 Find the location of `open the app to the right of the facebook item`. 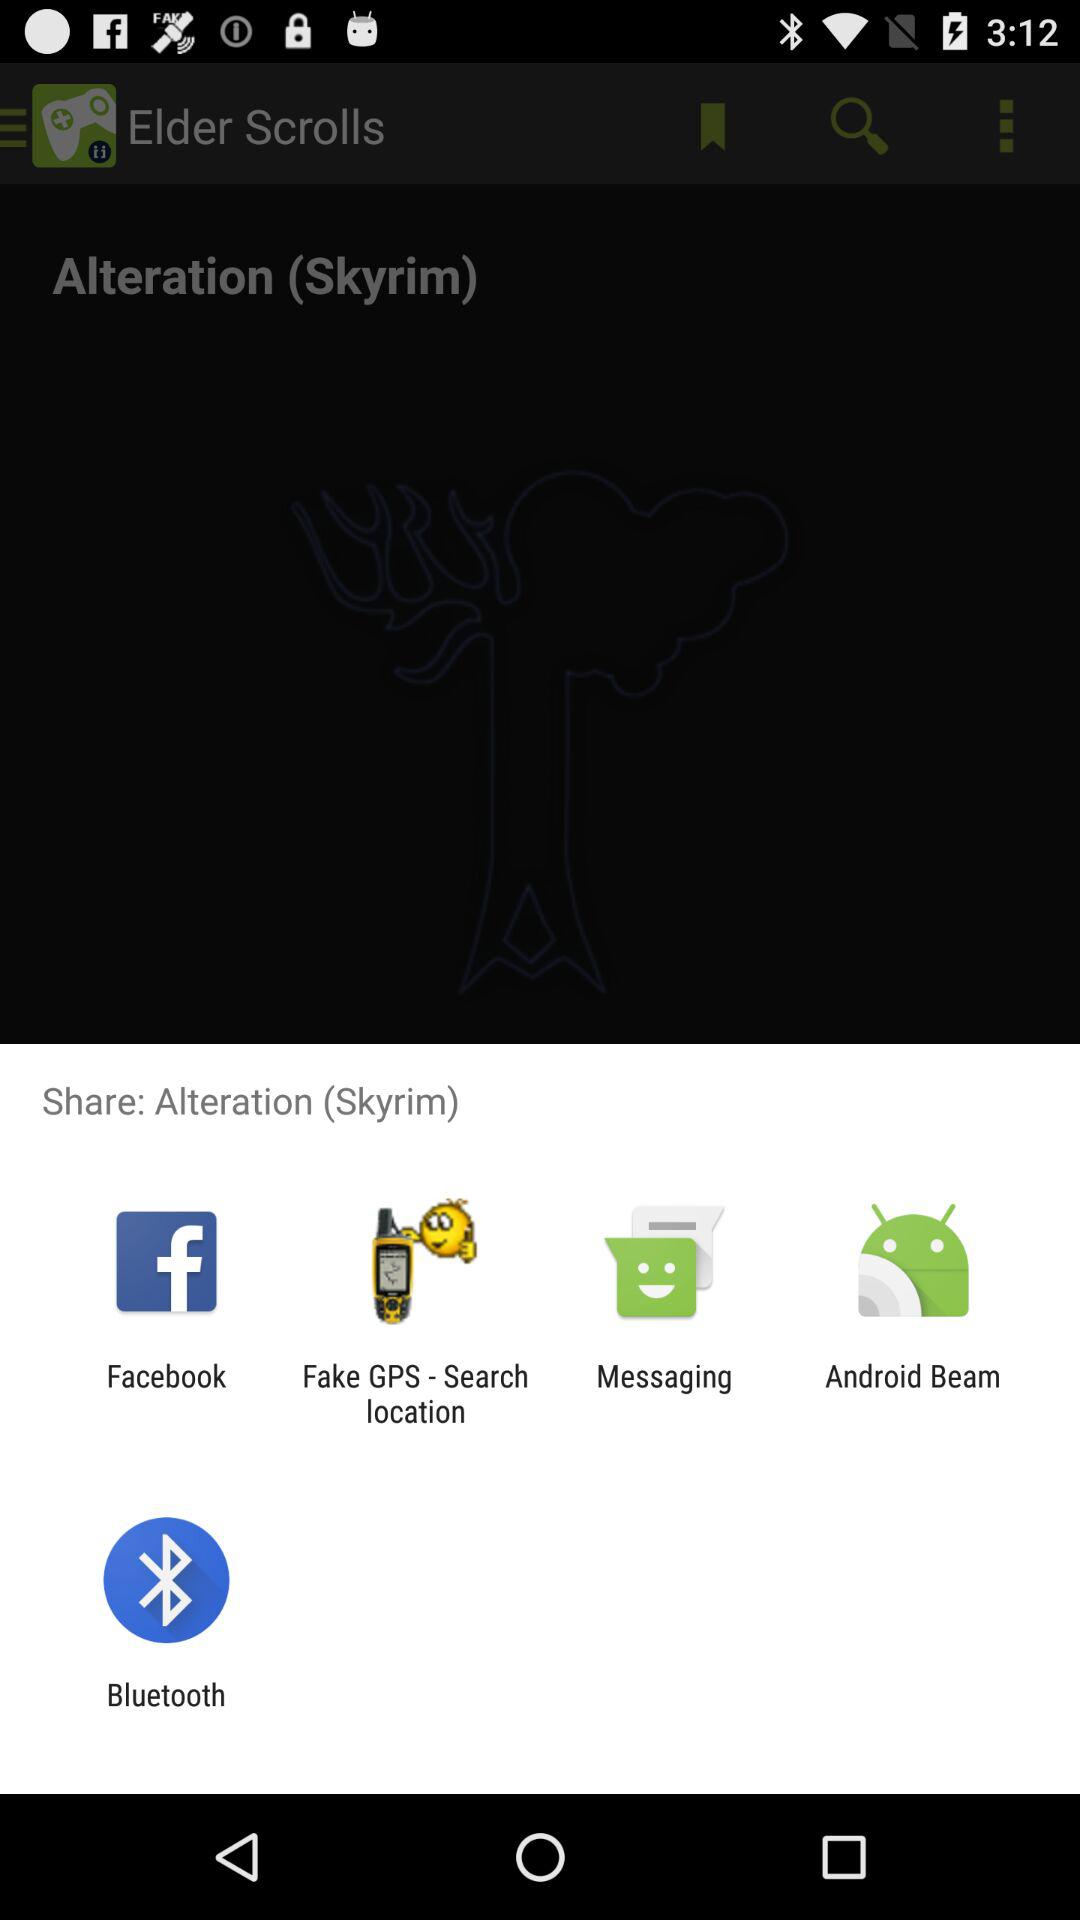

open the app to the right of the facebook item is located at coordinates (415, 1393).